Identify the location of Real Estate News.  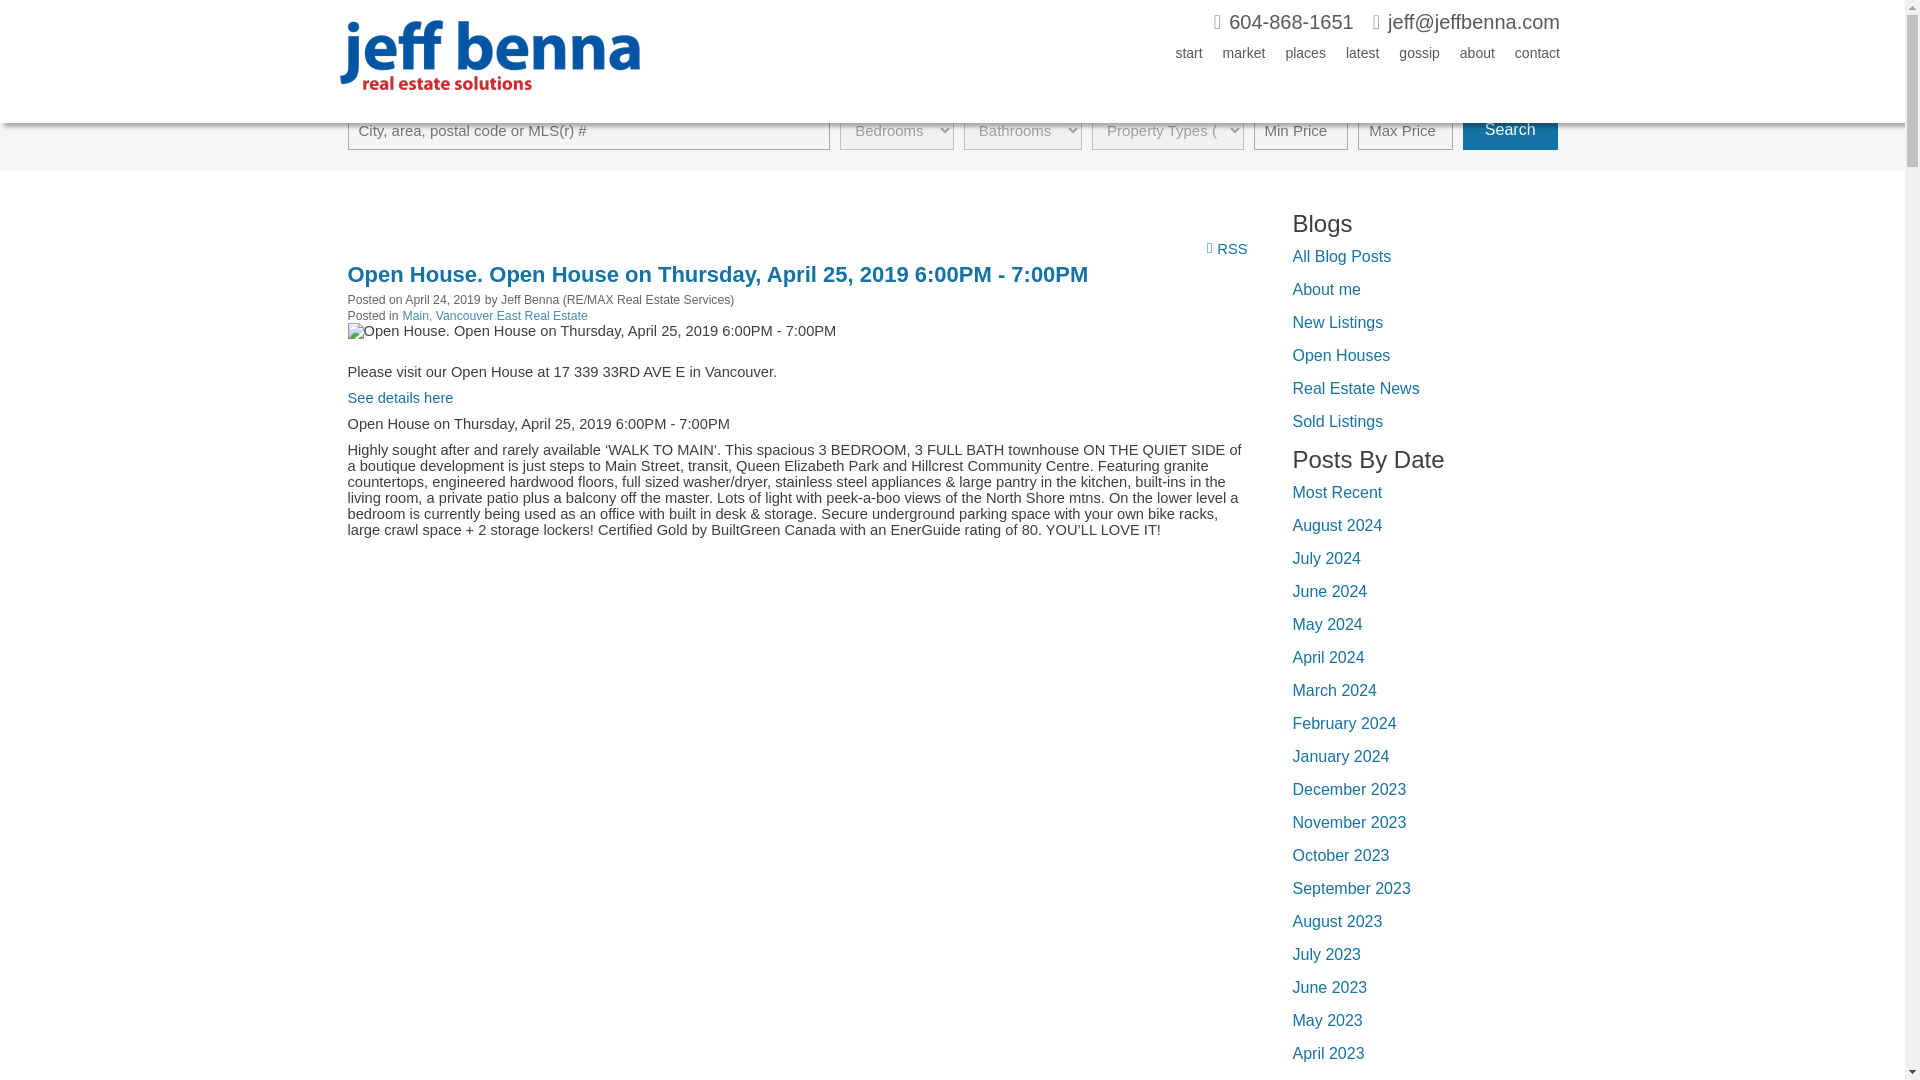
(1355, 388).